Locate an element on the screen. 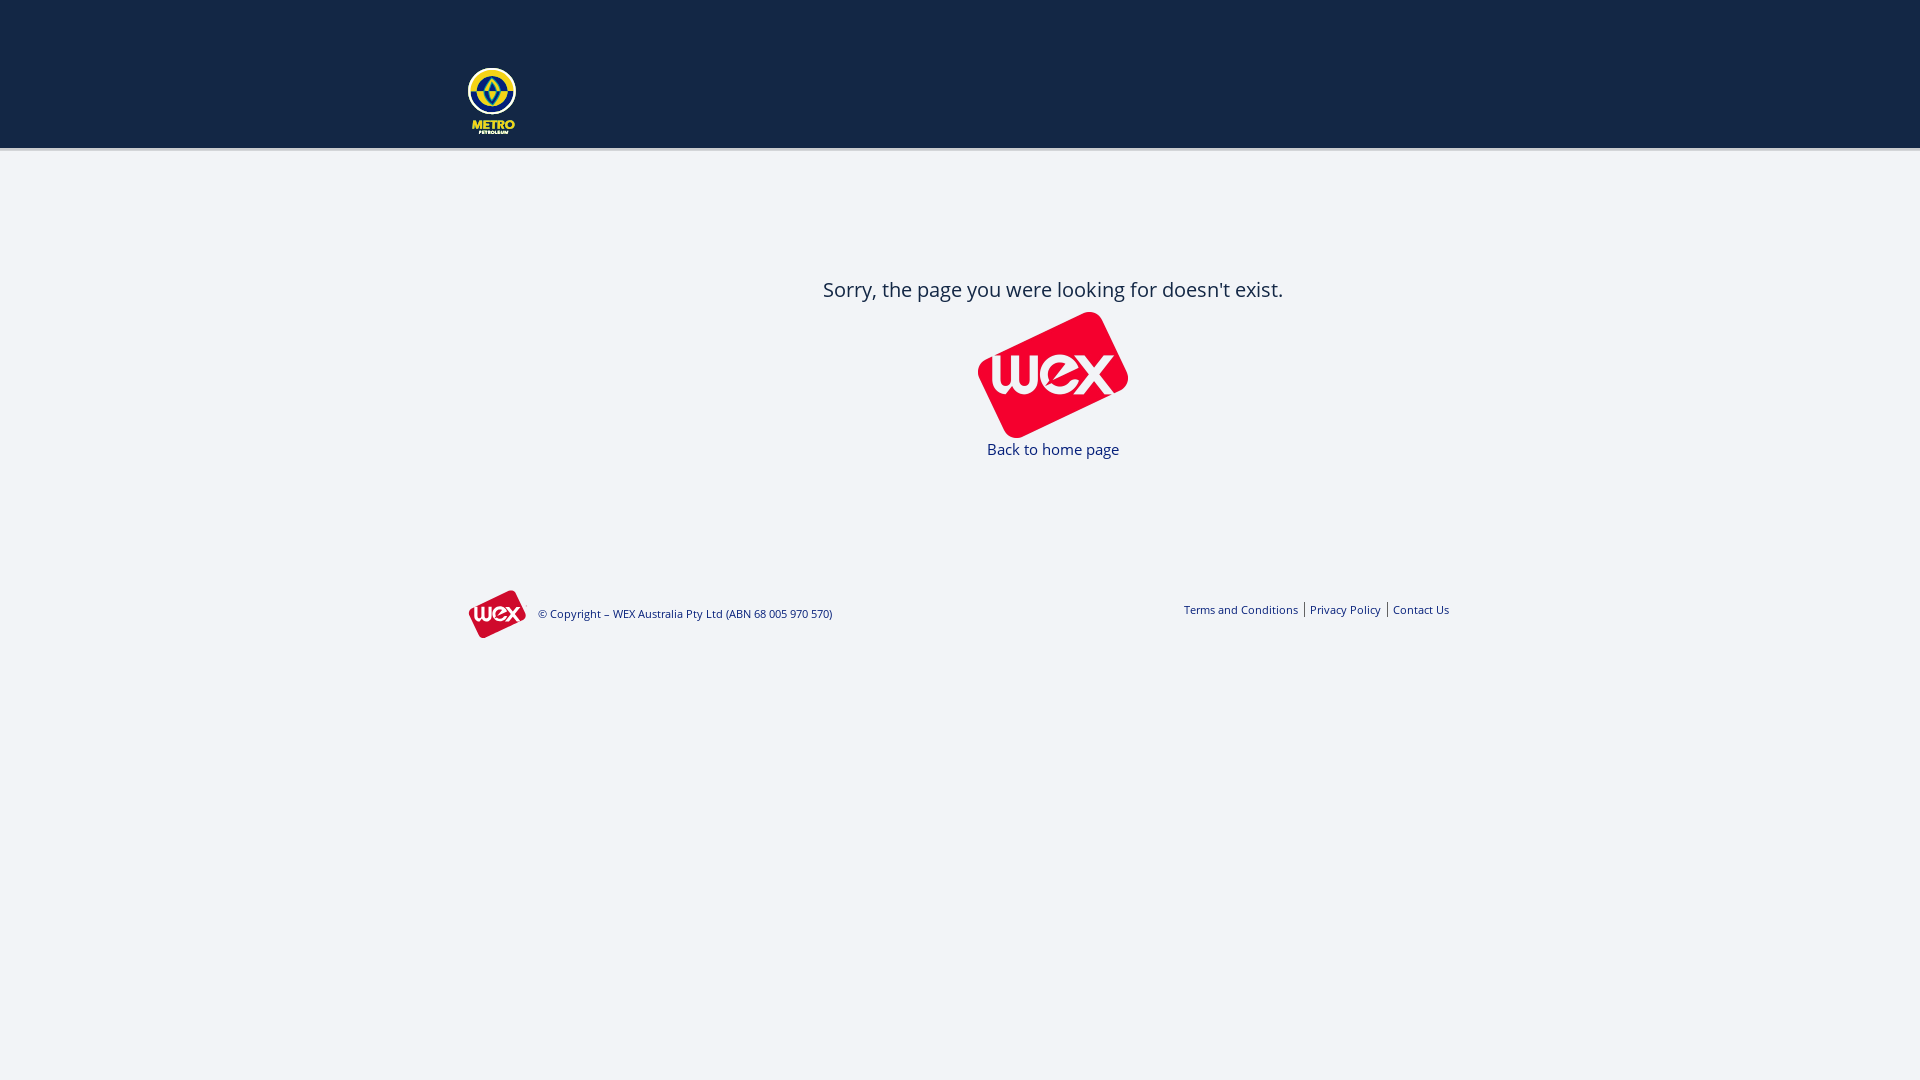  Privacy Policy is located at coordinates (1342, 610).